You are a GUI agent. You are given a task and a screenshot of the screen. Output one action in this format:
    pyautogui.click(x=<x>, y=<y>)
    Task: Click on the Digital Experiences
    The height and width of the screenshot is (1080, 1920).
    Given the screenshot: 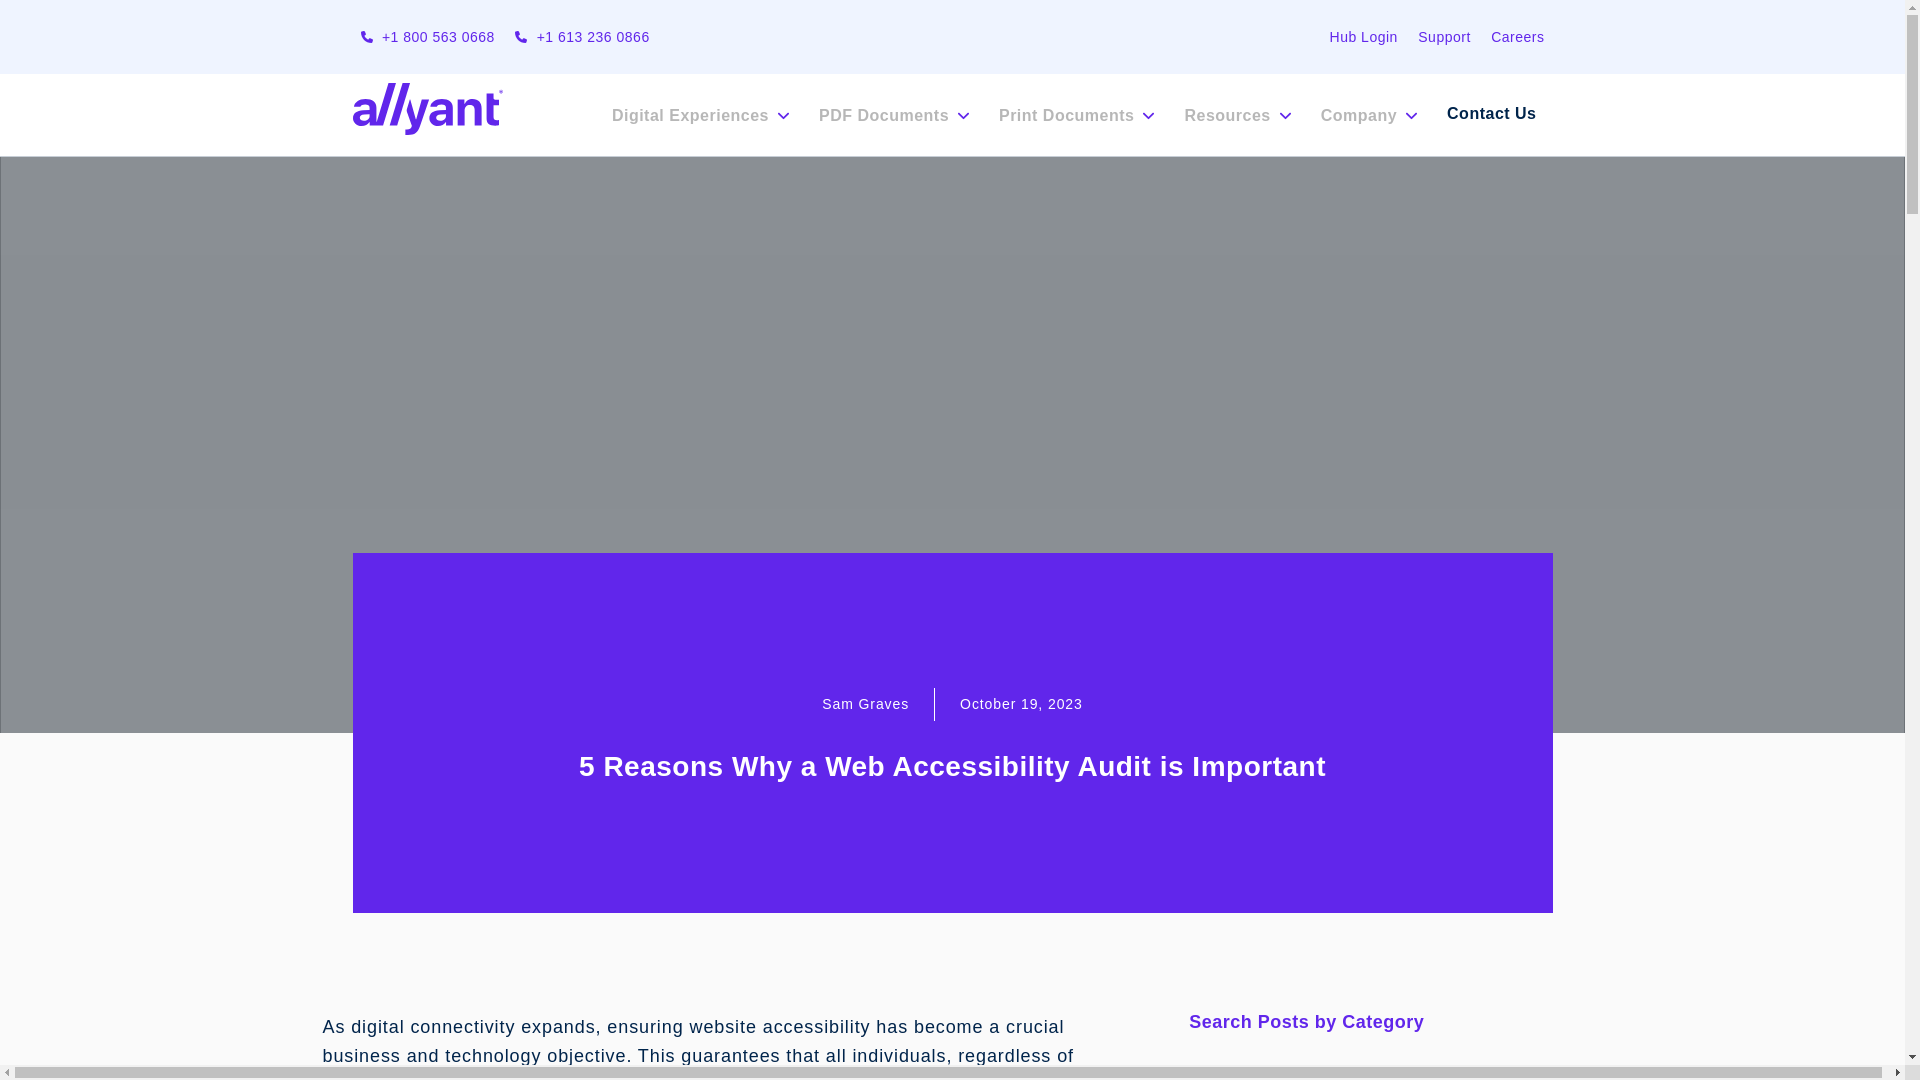 What is the action you would take?
    pyautogui.click(x=698, y=114)
    